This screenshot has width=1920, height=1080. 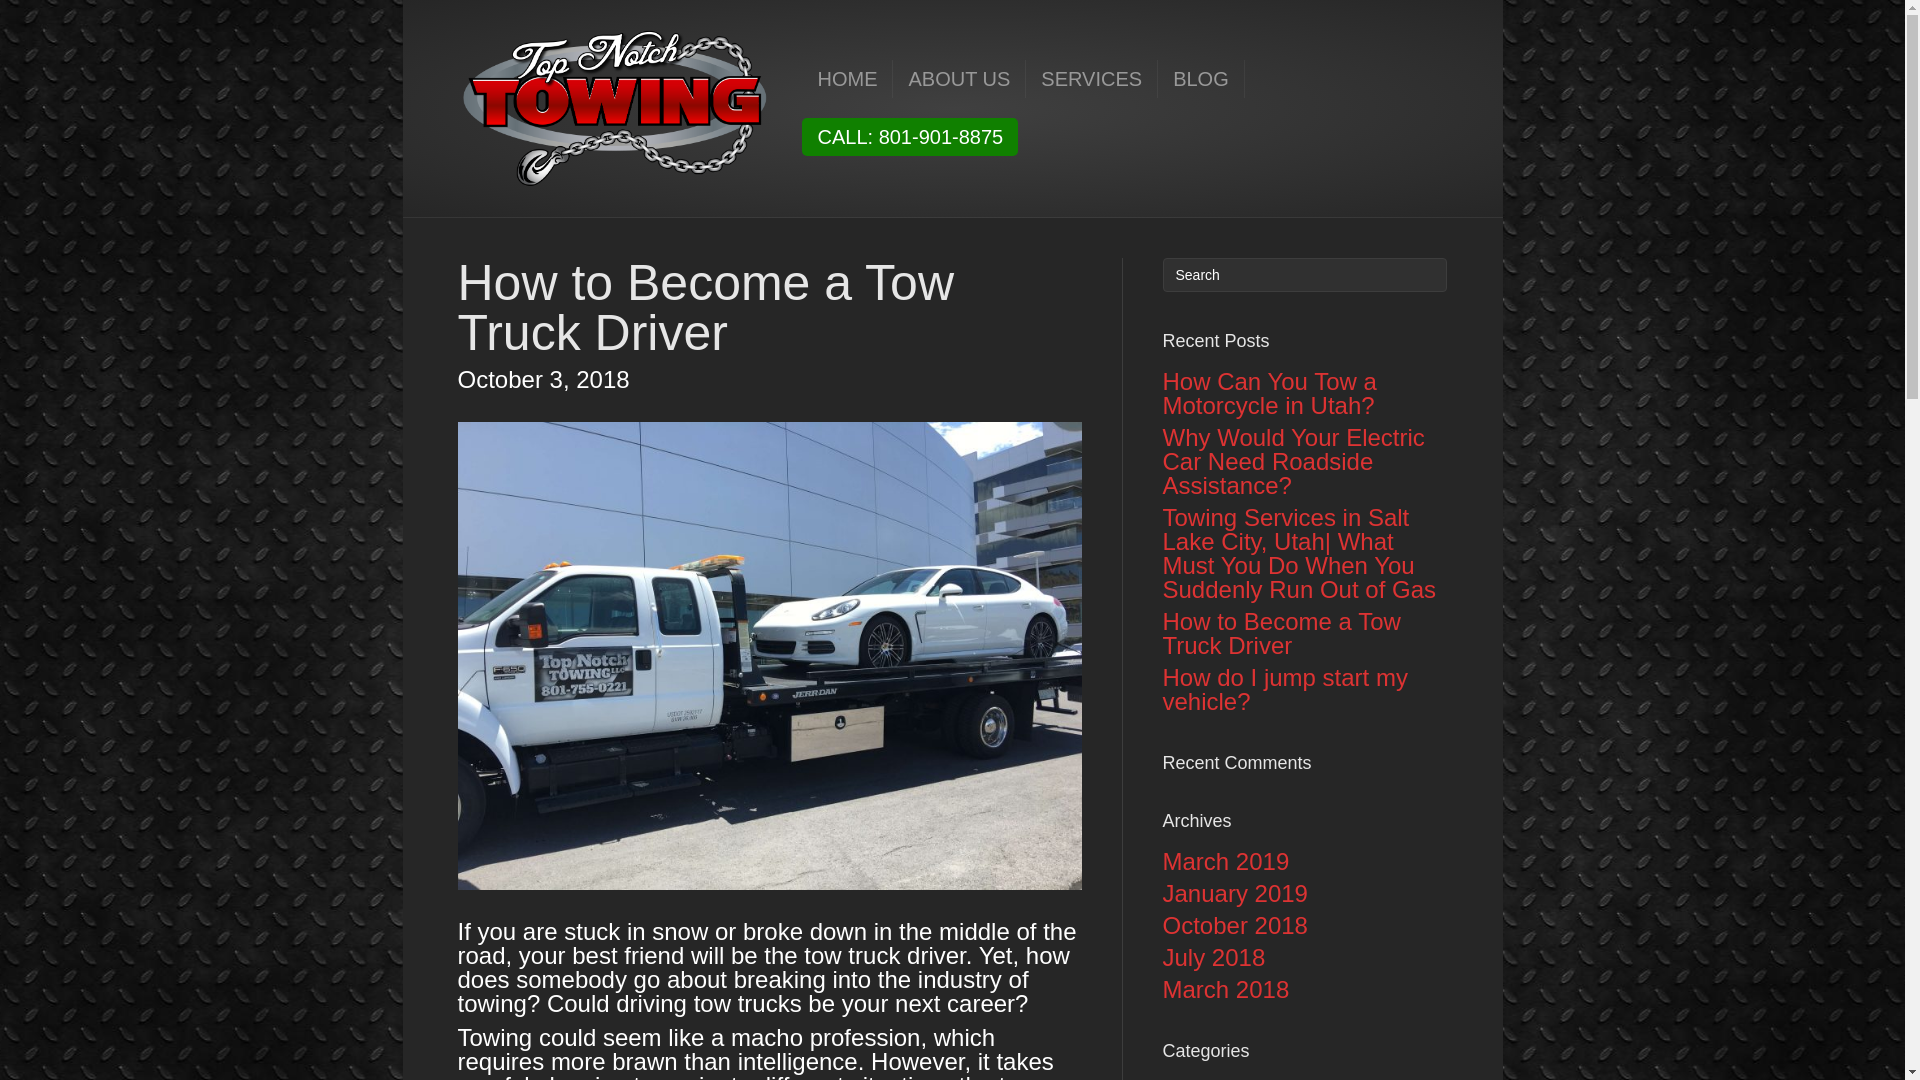 I want to click on SERVICES, so click(x=1091, y=79).